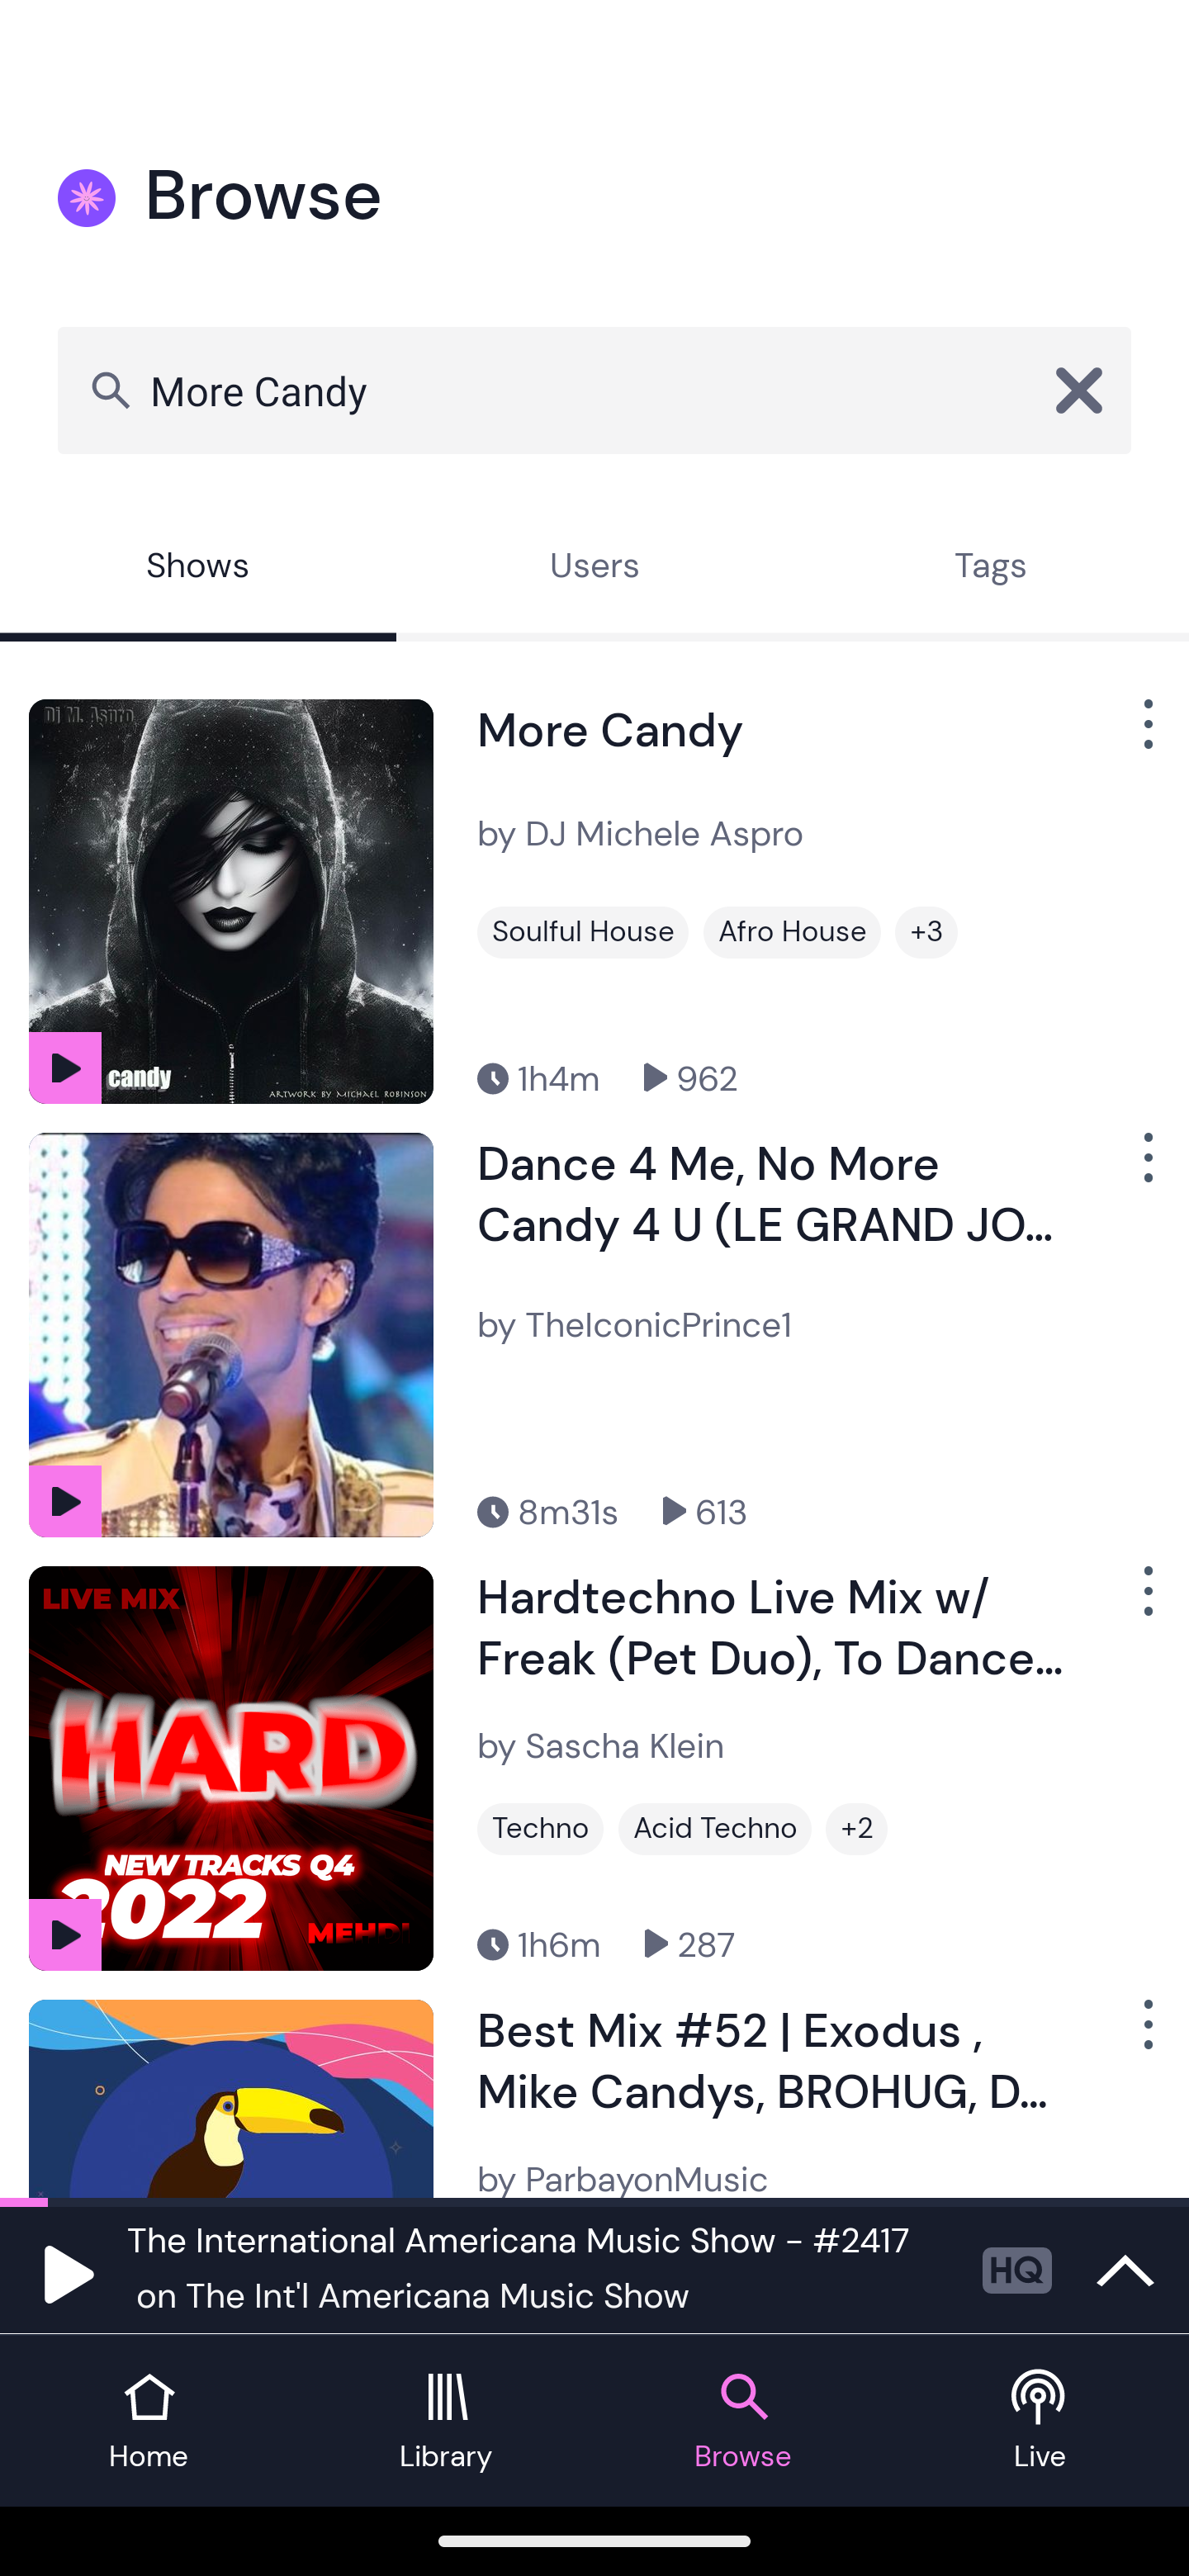  I want to click on Home tab Home, so click(149, 2421).